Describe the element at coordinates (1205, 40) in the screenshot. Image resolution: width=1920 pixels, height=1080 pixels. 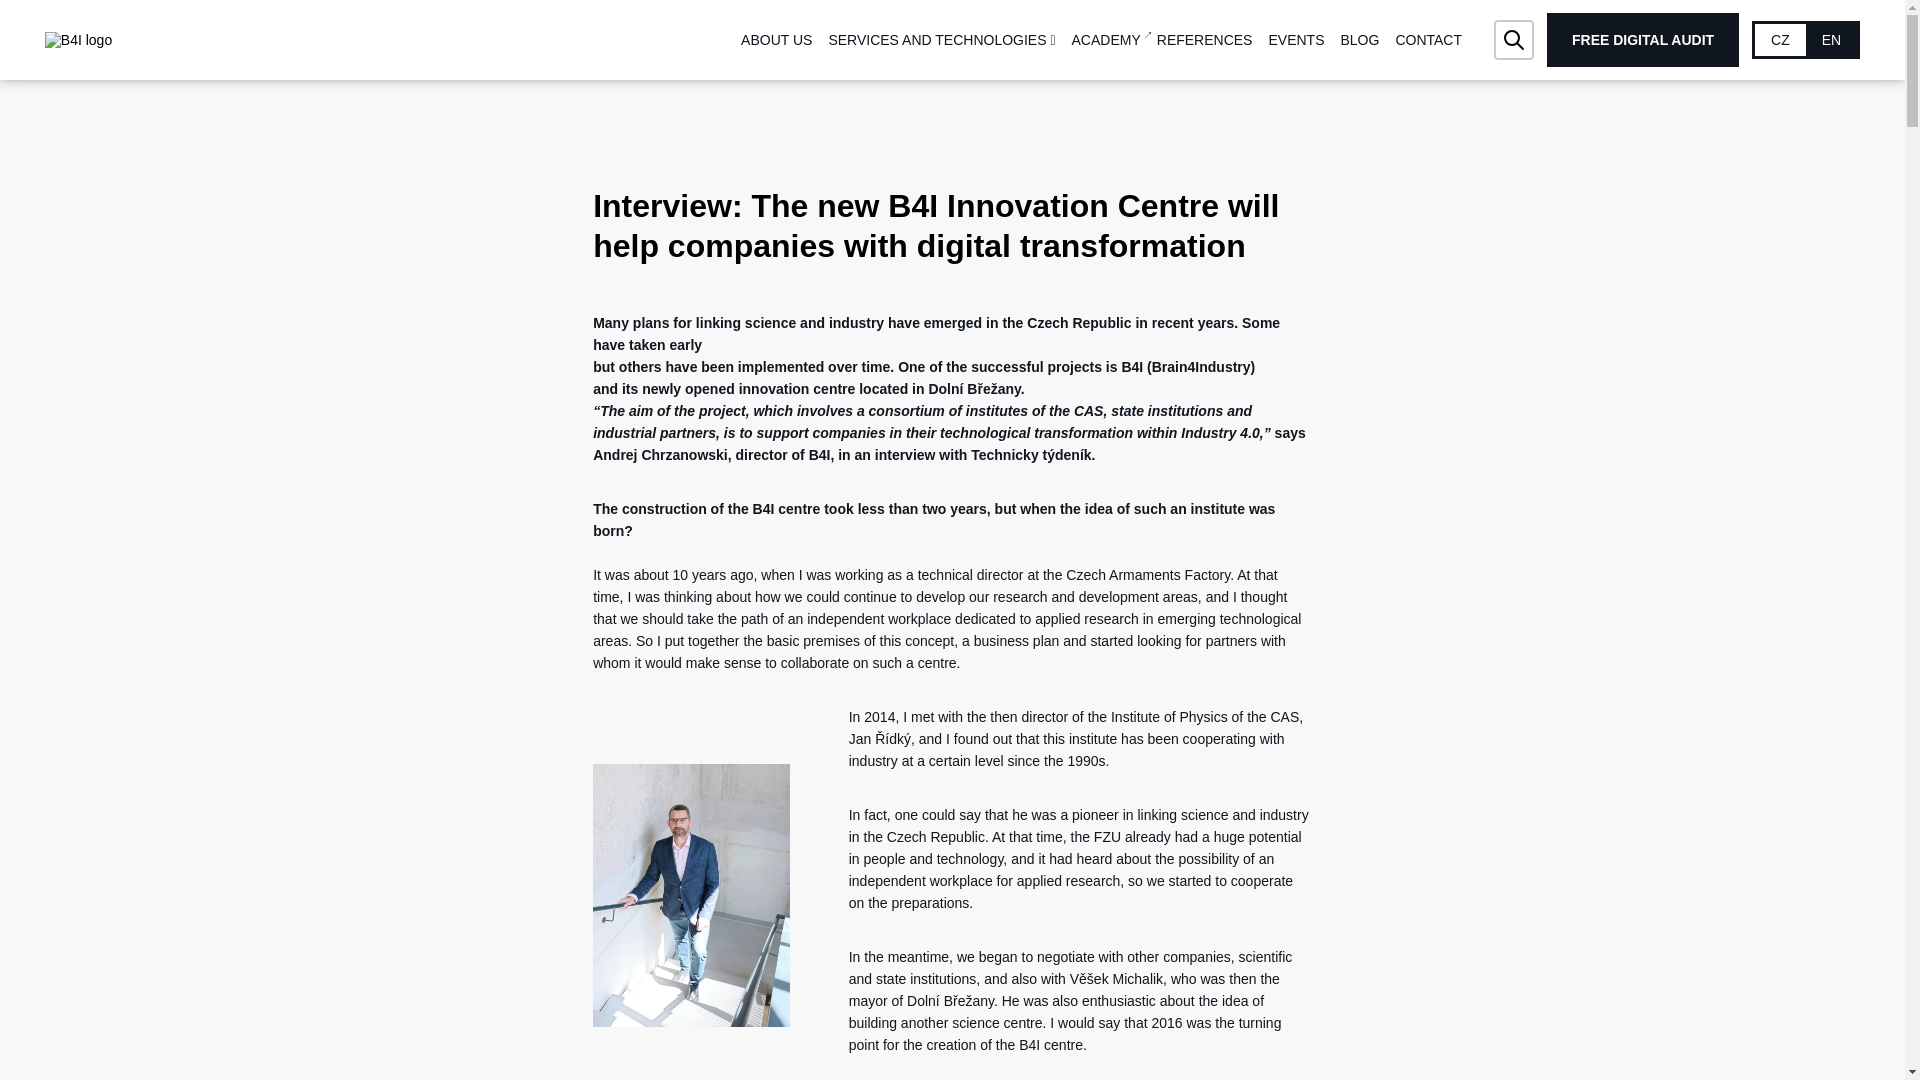
I see `REFERENCES` at that location.